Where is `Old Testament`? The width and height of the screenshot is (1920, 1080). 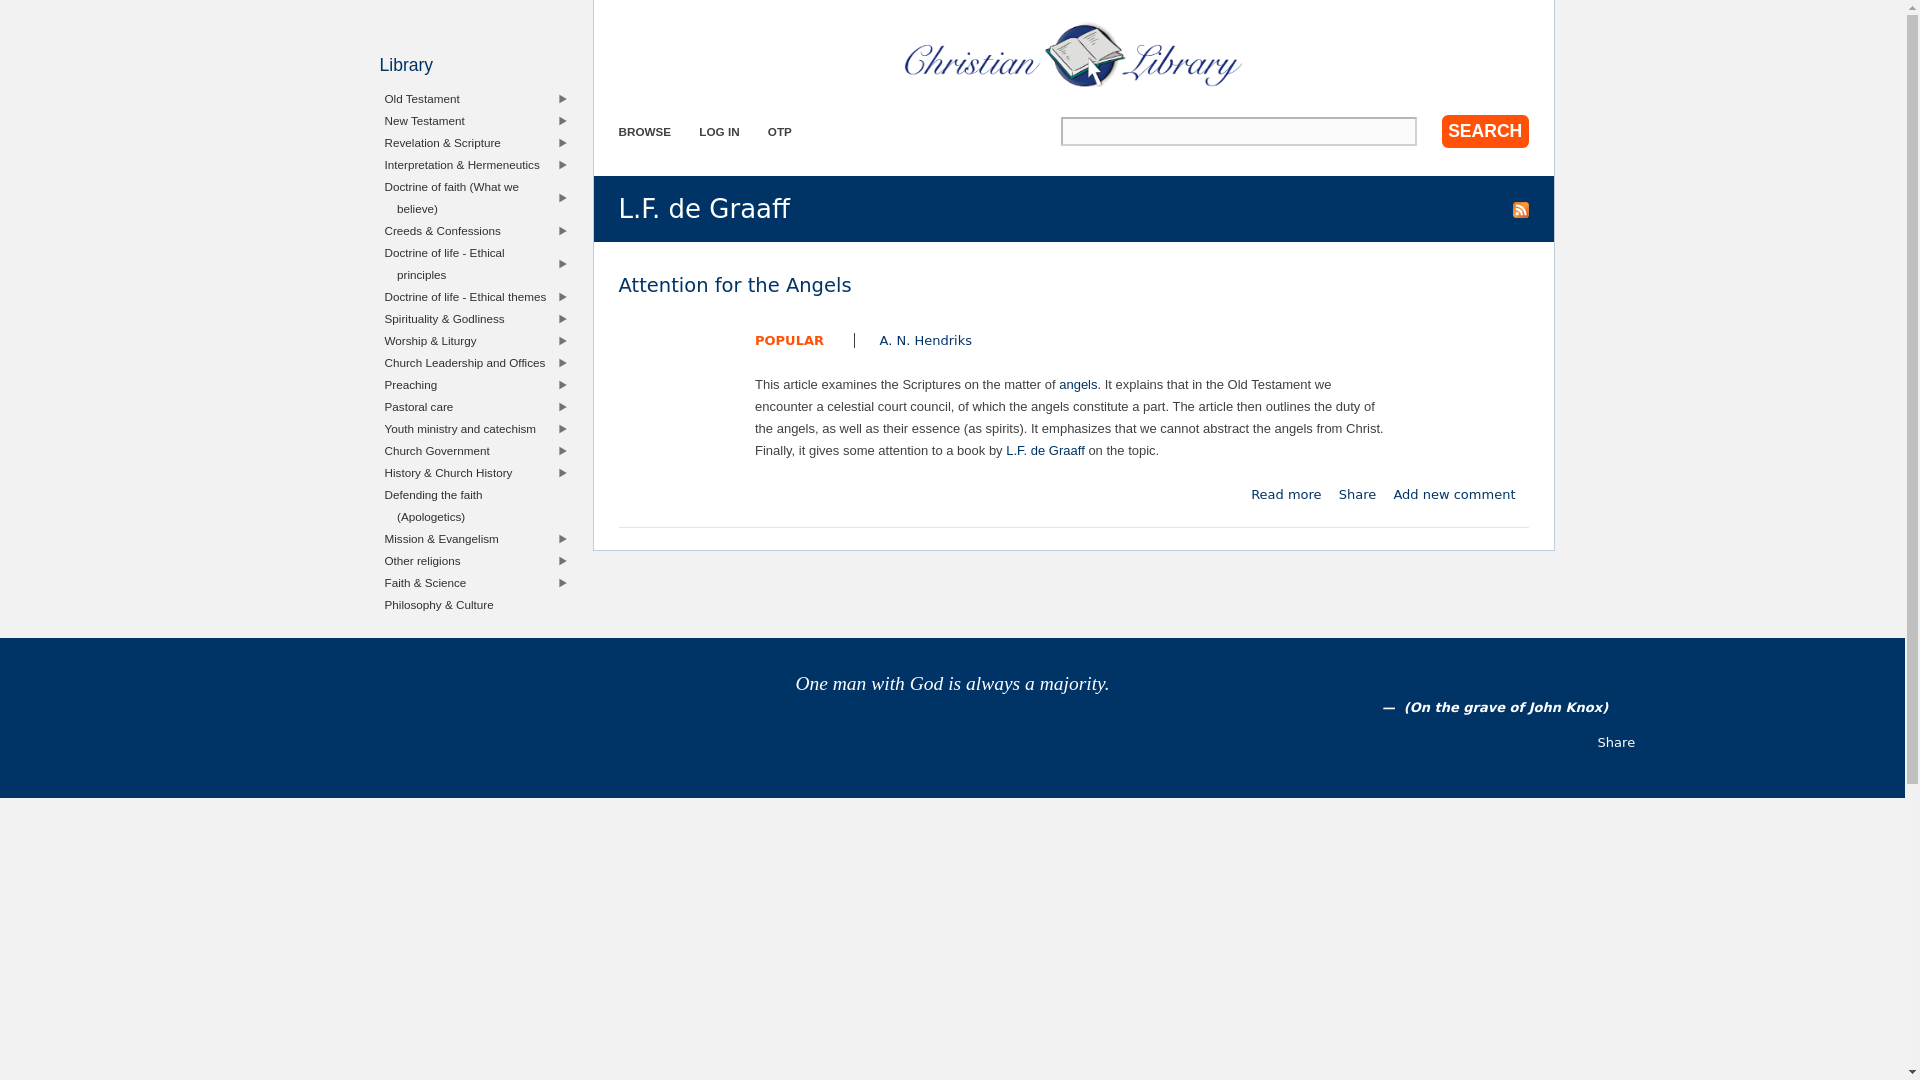
Old Testament is located at coordinates (1454, 494).